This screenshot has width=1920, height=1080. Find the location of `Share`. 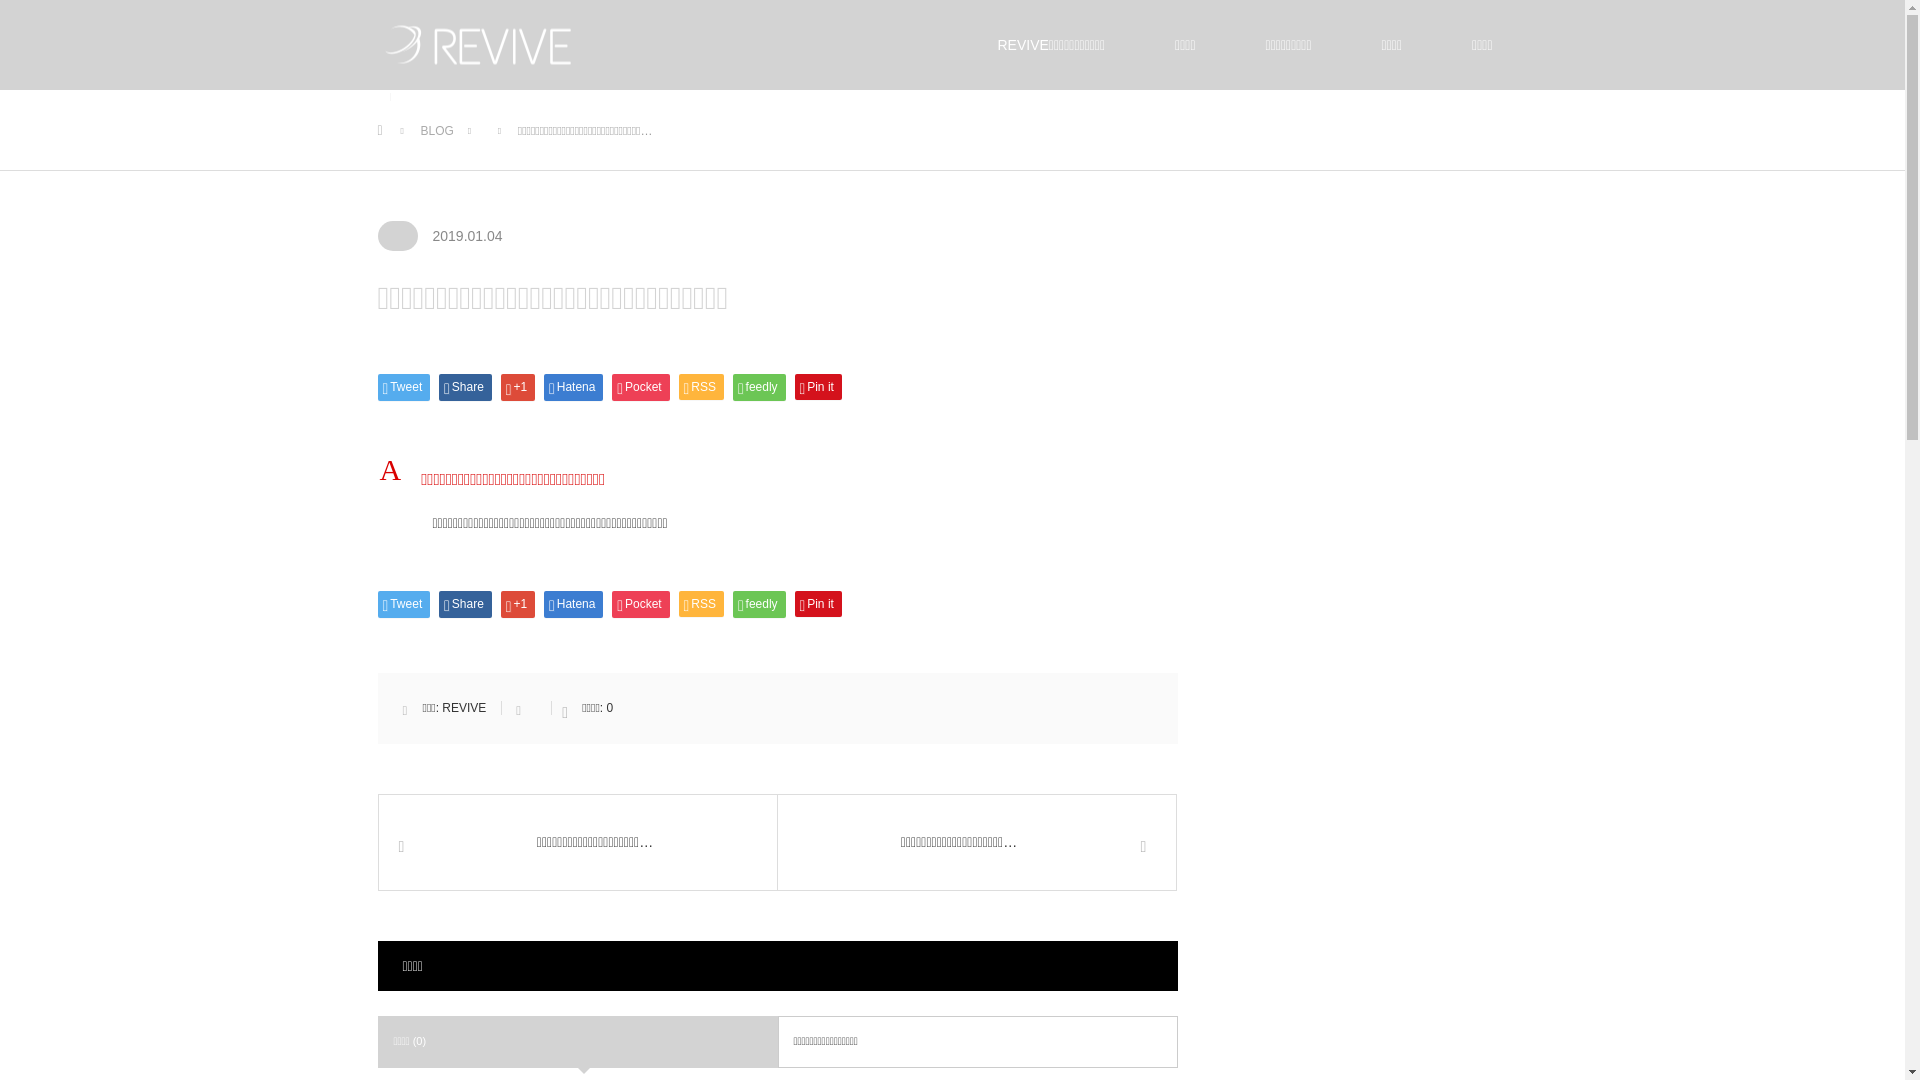

Share is located at coordinates (465, 604).